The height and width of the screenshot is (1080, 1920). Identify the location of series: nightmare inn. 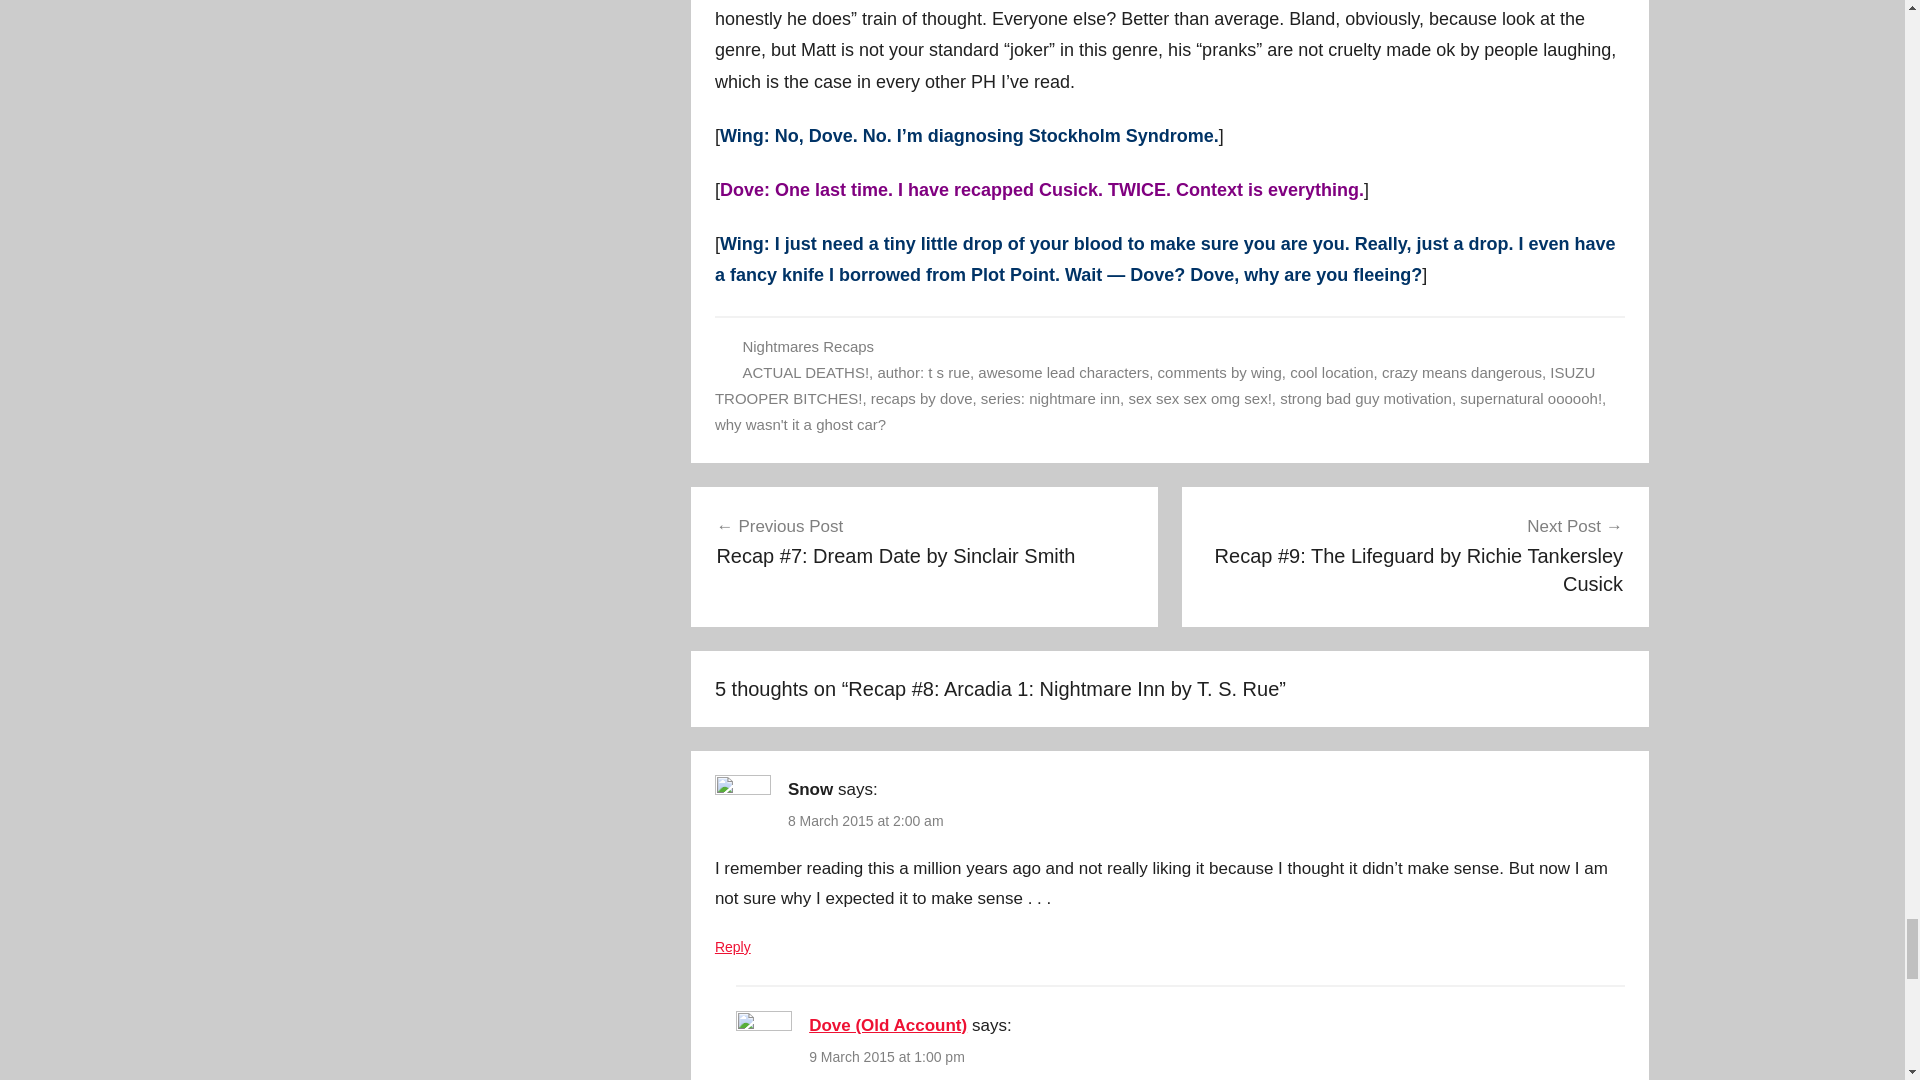
(1050, 398).